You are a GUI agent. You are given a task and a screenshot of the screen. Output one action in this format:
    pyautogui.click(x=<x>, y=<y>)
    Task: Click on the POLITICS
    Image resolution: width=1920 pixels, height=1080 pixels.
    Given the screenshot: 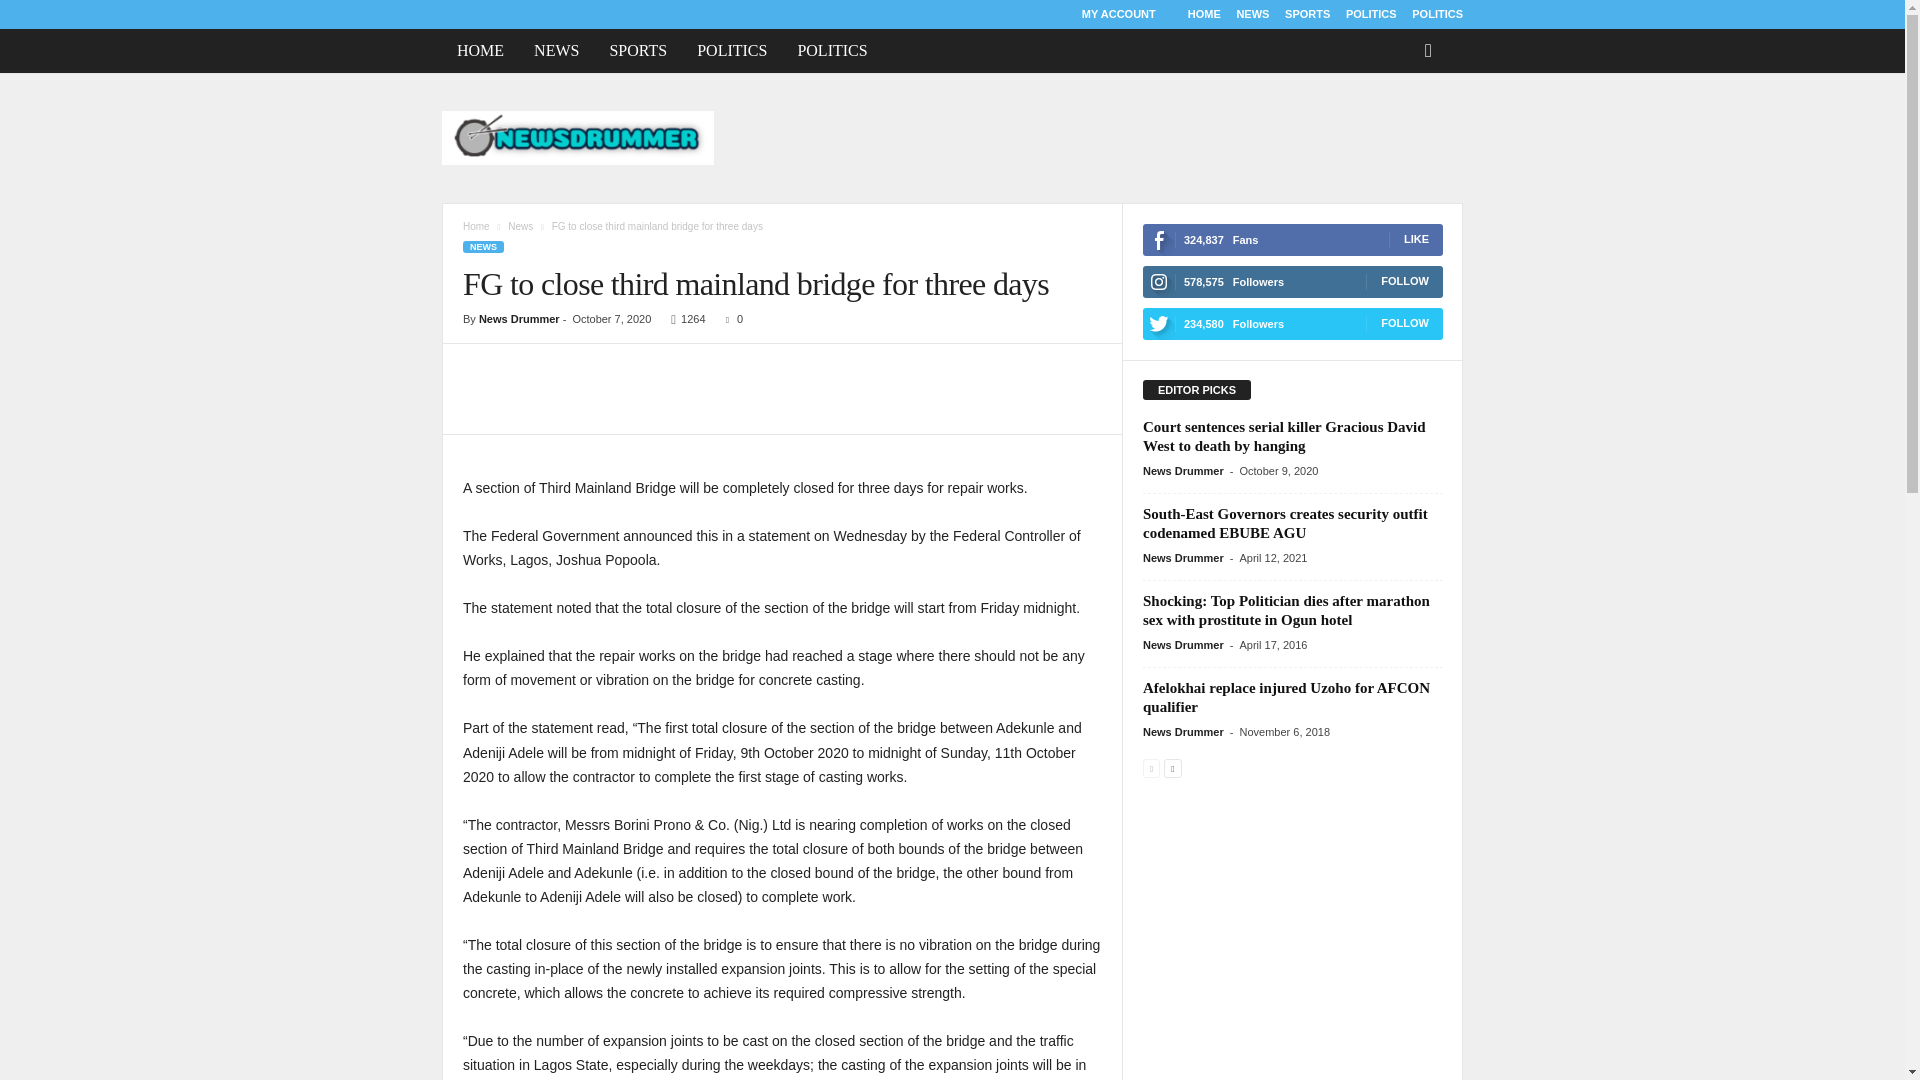 What is the action you would take?
    pyautogui.click(x=731, y=51)
    